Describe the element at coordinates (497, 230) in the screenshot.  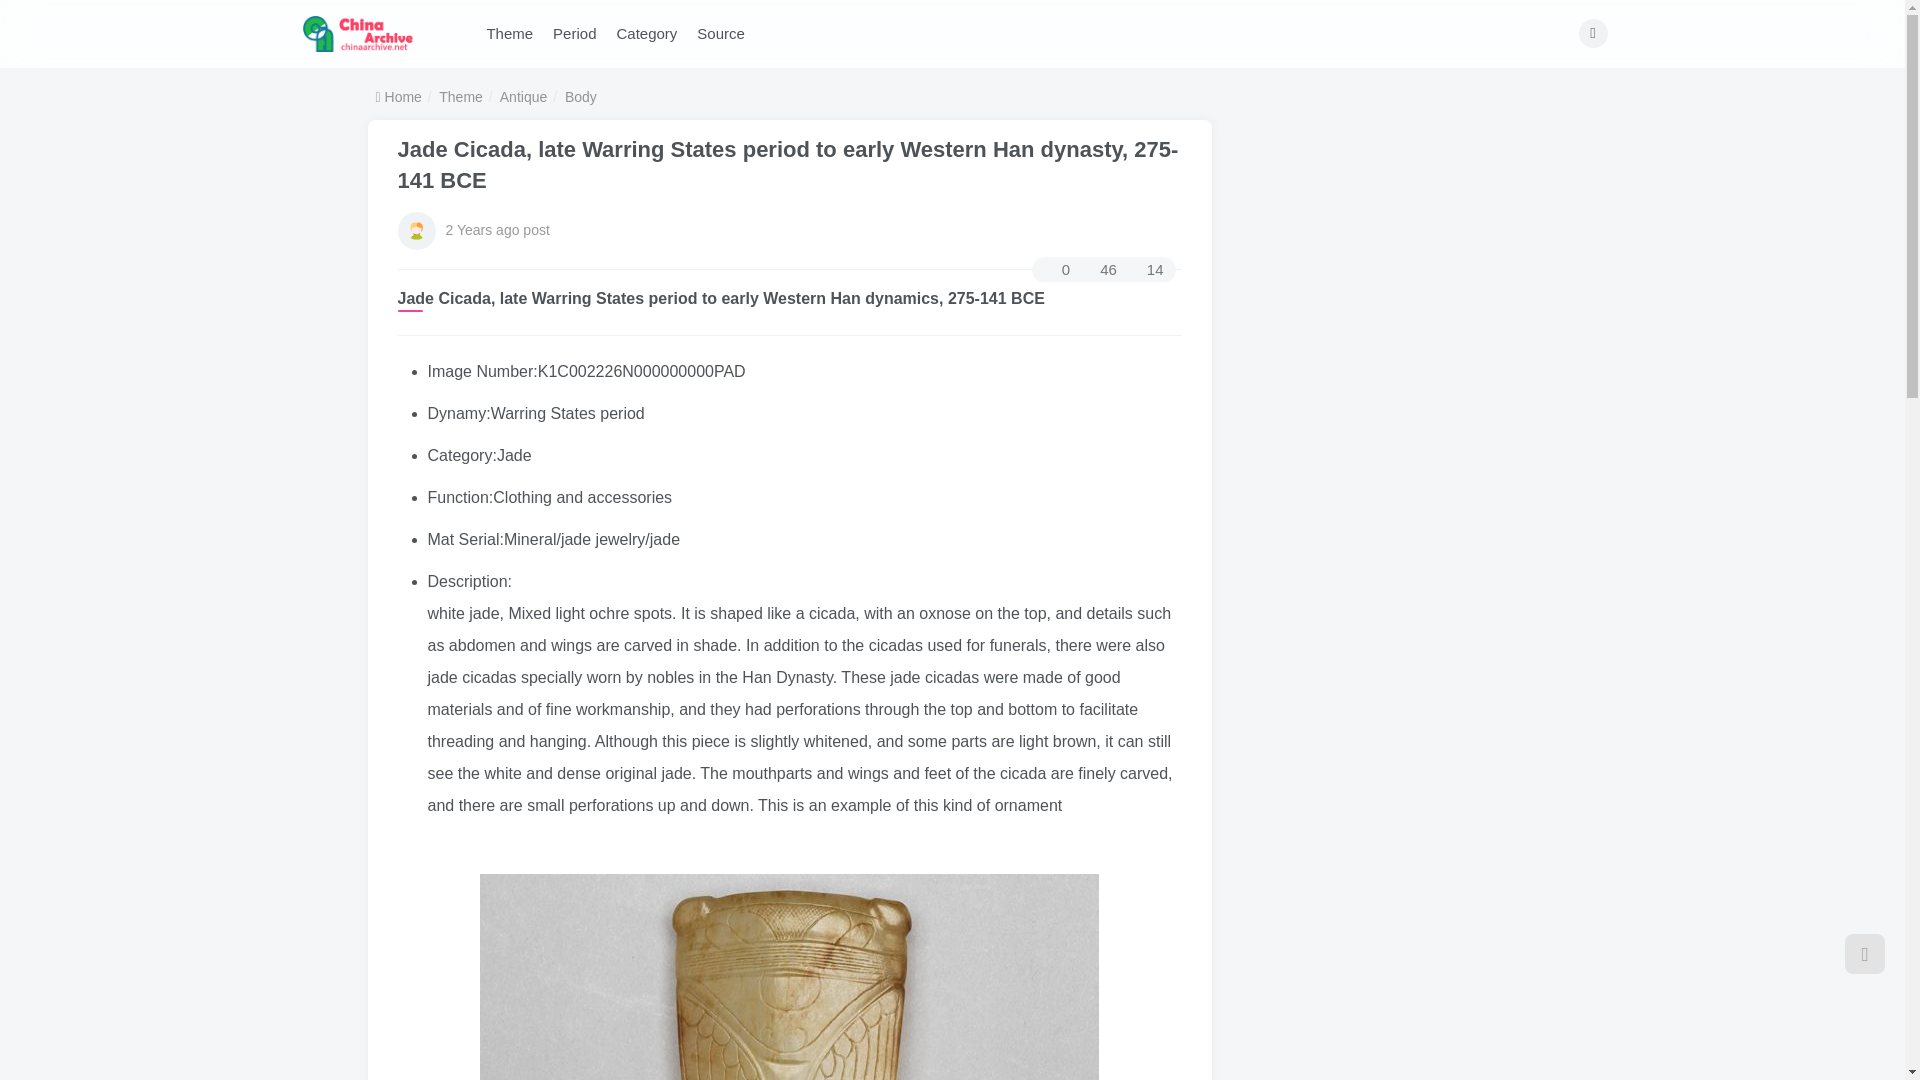
I see `12-08-2022 19:11 post` at that location.